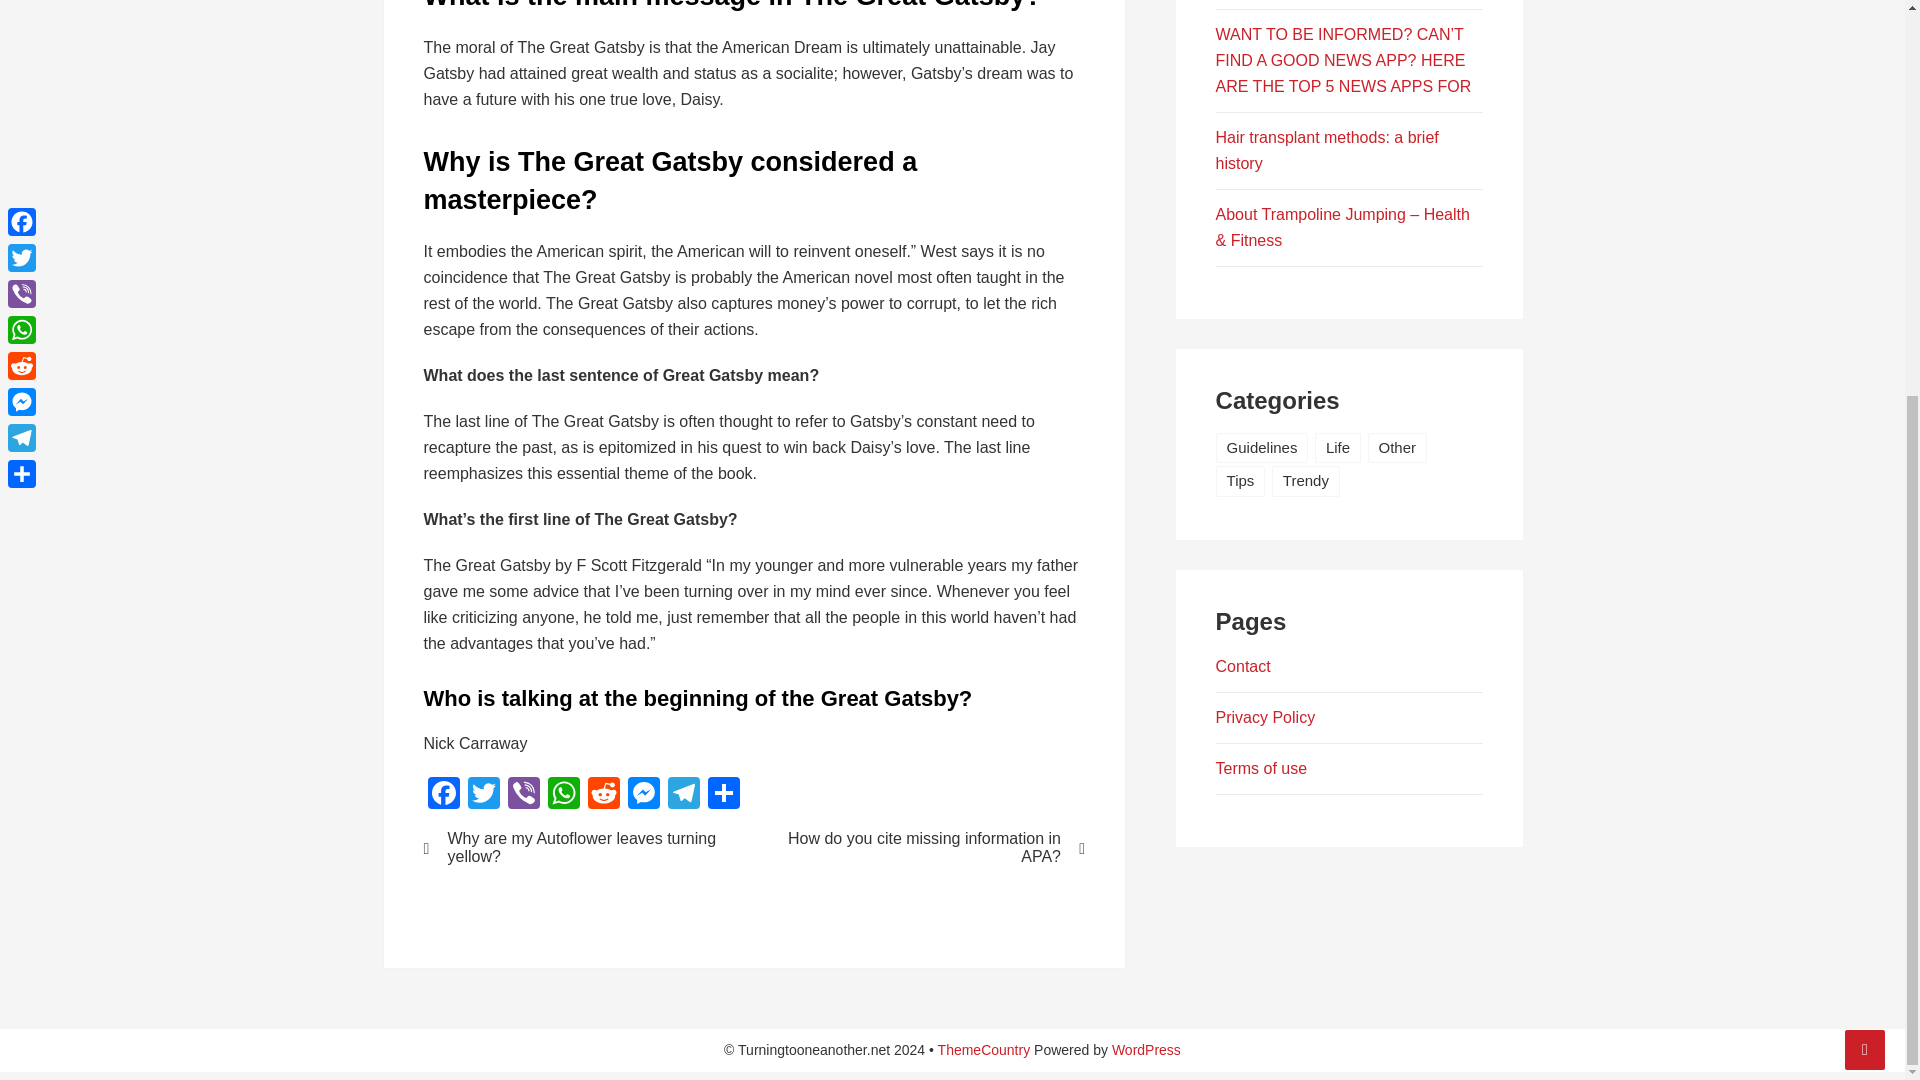 The height and width of the screenshot is (1080, 1920). I want to click on Twitter, so click(484, 795).